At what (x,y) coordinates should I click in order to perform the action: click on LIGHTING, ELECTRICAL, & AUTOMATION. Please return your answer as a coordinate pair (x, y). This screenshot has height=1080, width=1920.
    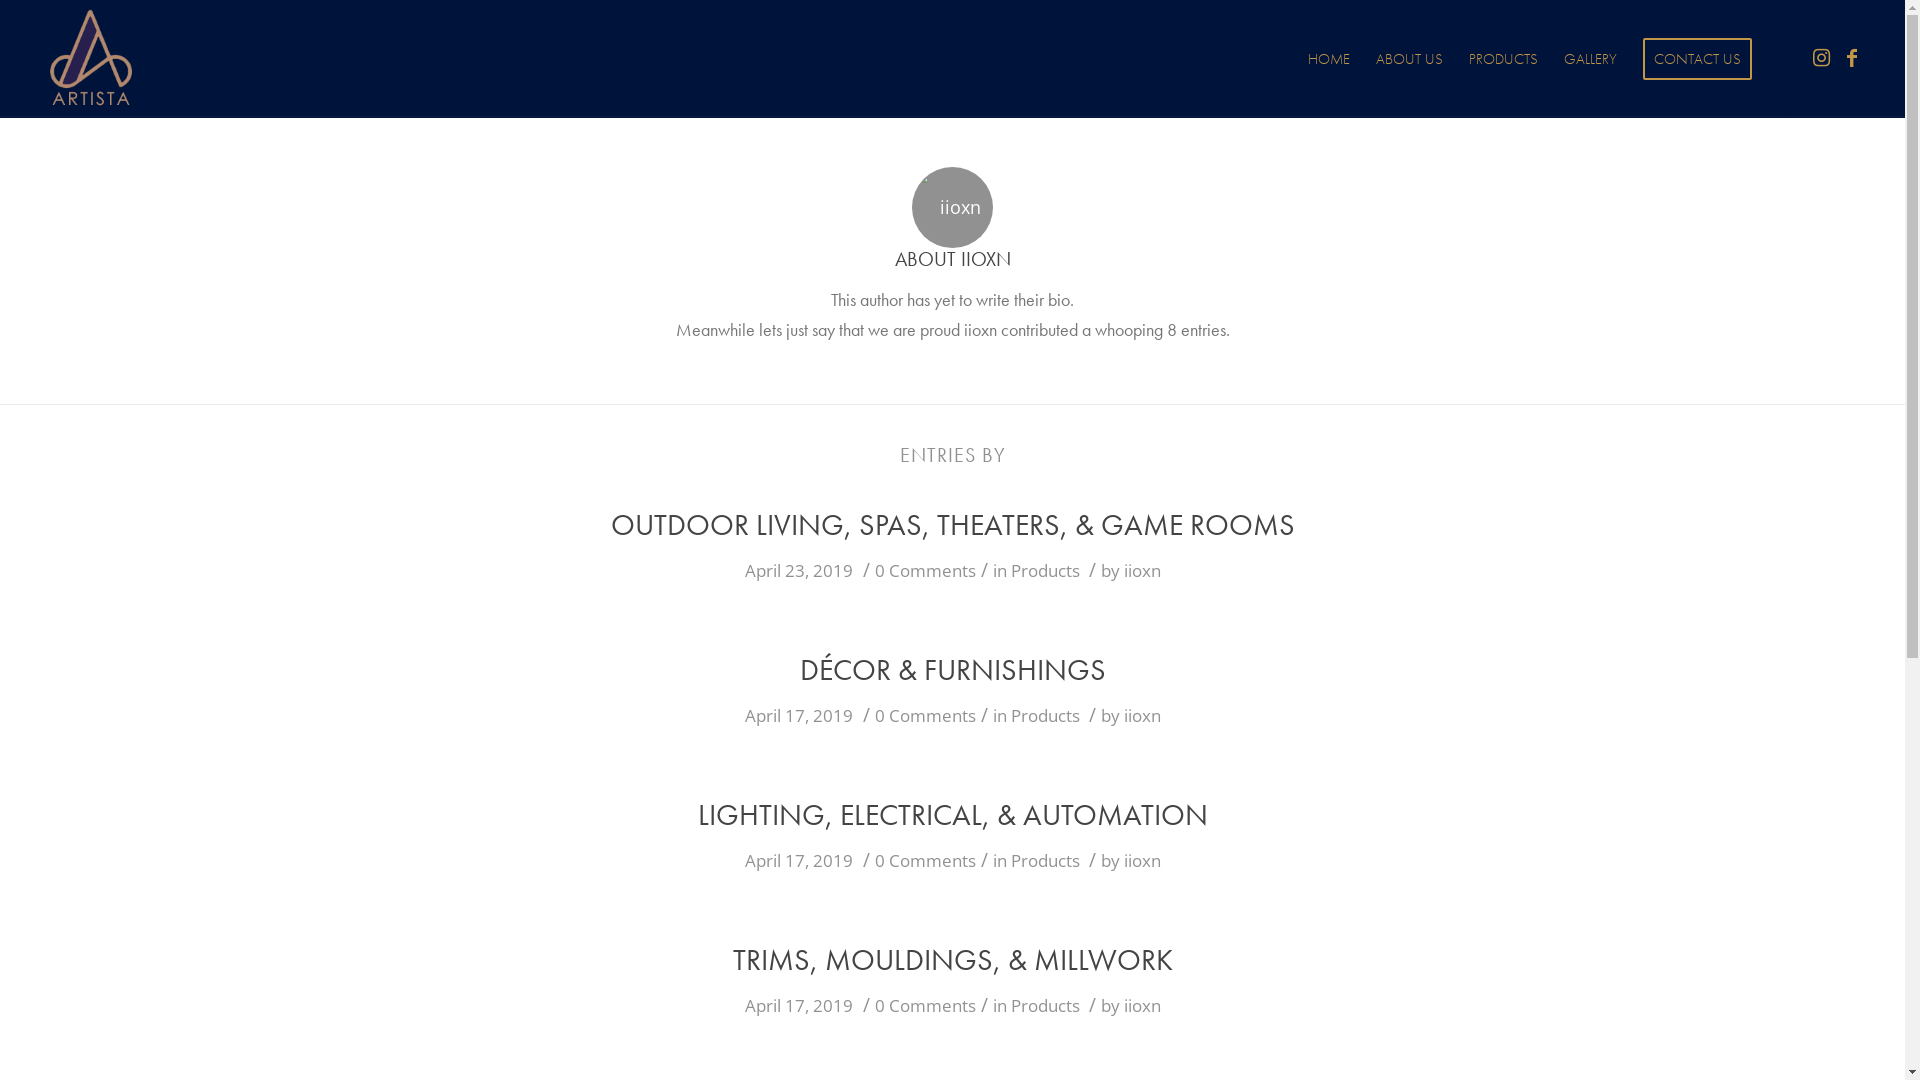
    Looking at the image, I should click on (953, 815).